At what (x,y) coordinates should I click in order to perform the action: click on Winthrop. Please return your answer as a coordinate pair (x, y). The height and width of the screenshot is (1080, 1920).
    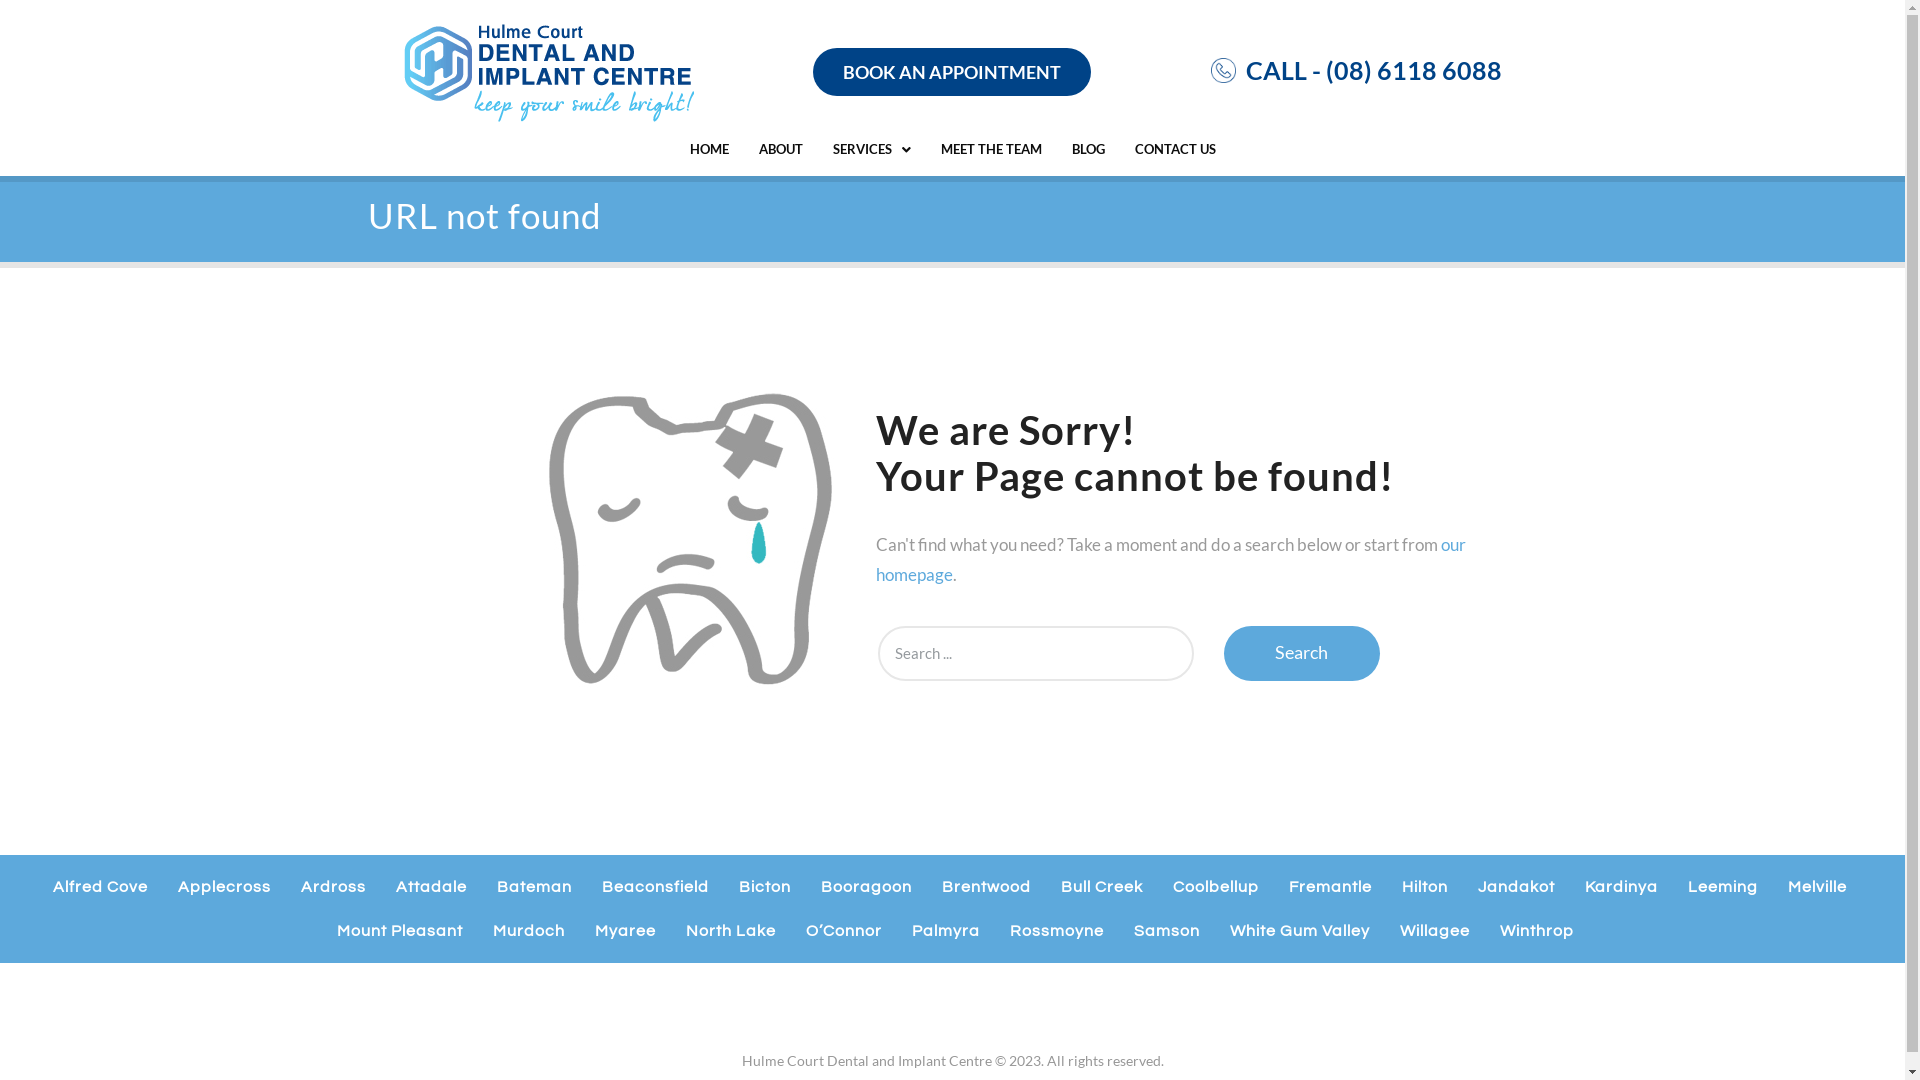
    Looking at the image, I should click on (1537, 931).